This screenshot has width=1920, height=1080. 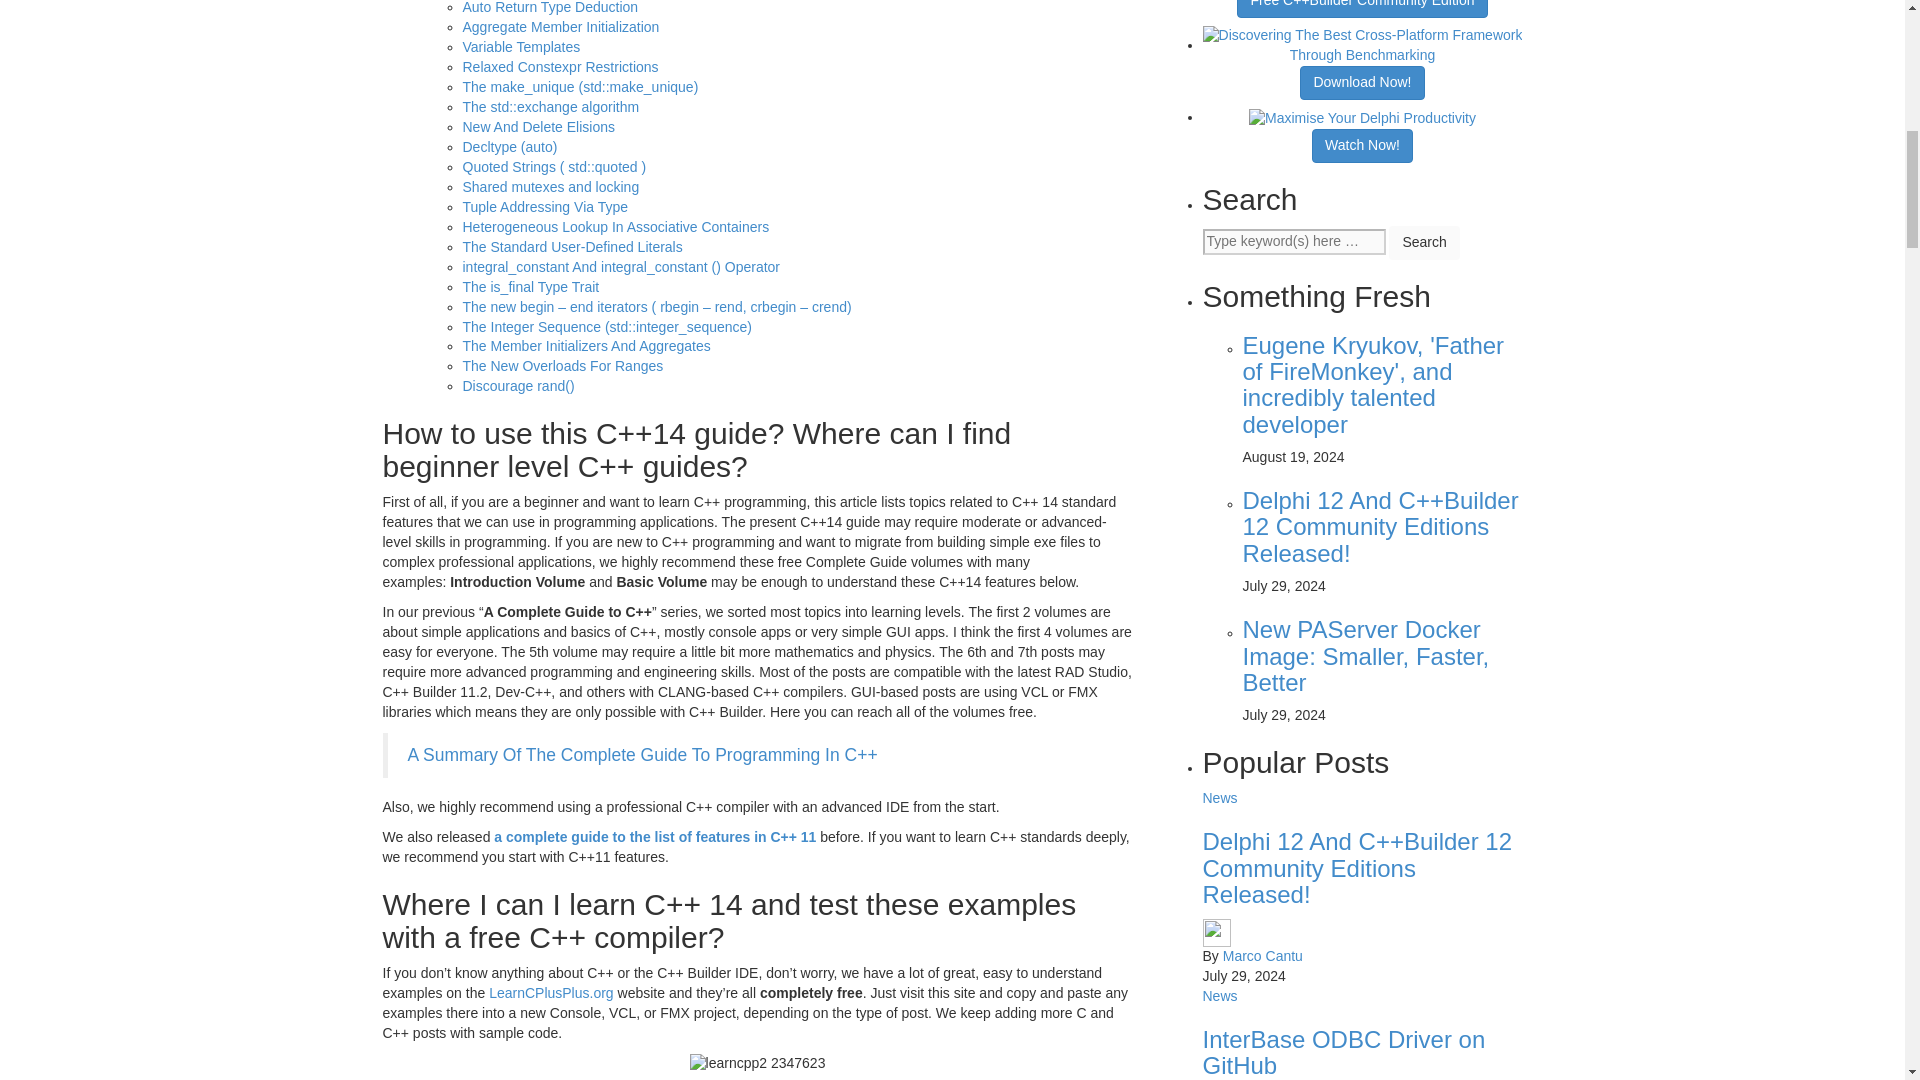 What do you see at coordinates (1424, 242) in the screenshot?
I see `Search` at bounding box center [1424, 242].